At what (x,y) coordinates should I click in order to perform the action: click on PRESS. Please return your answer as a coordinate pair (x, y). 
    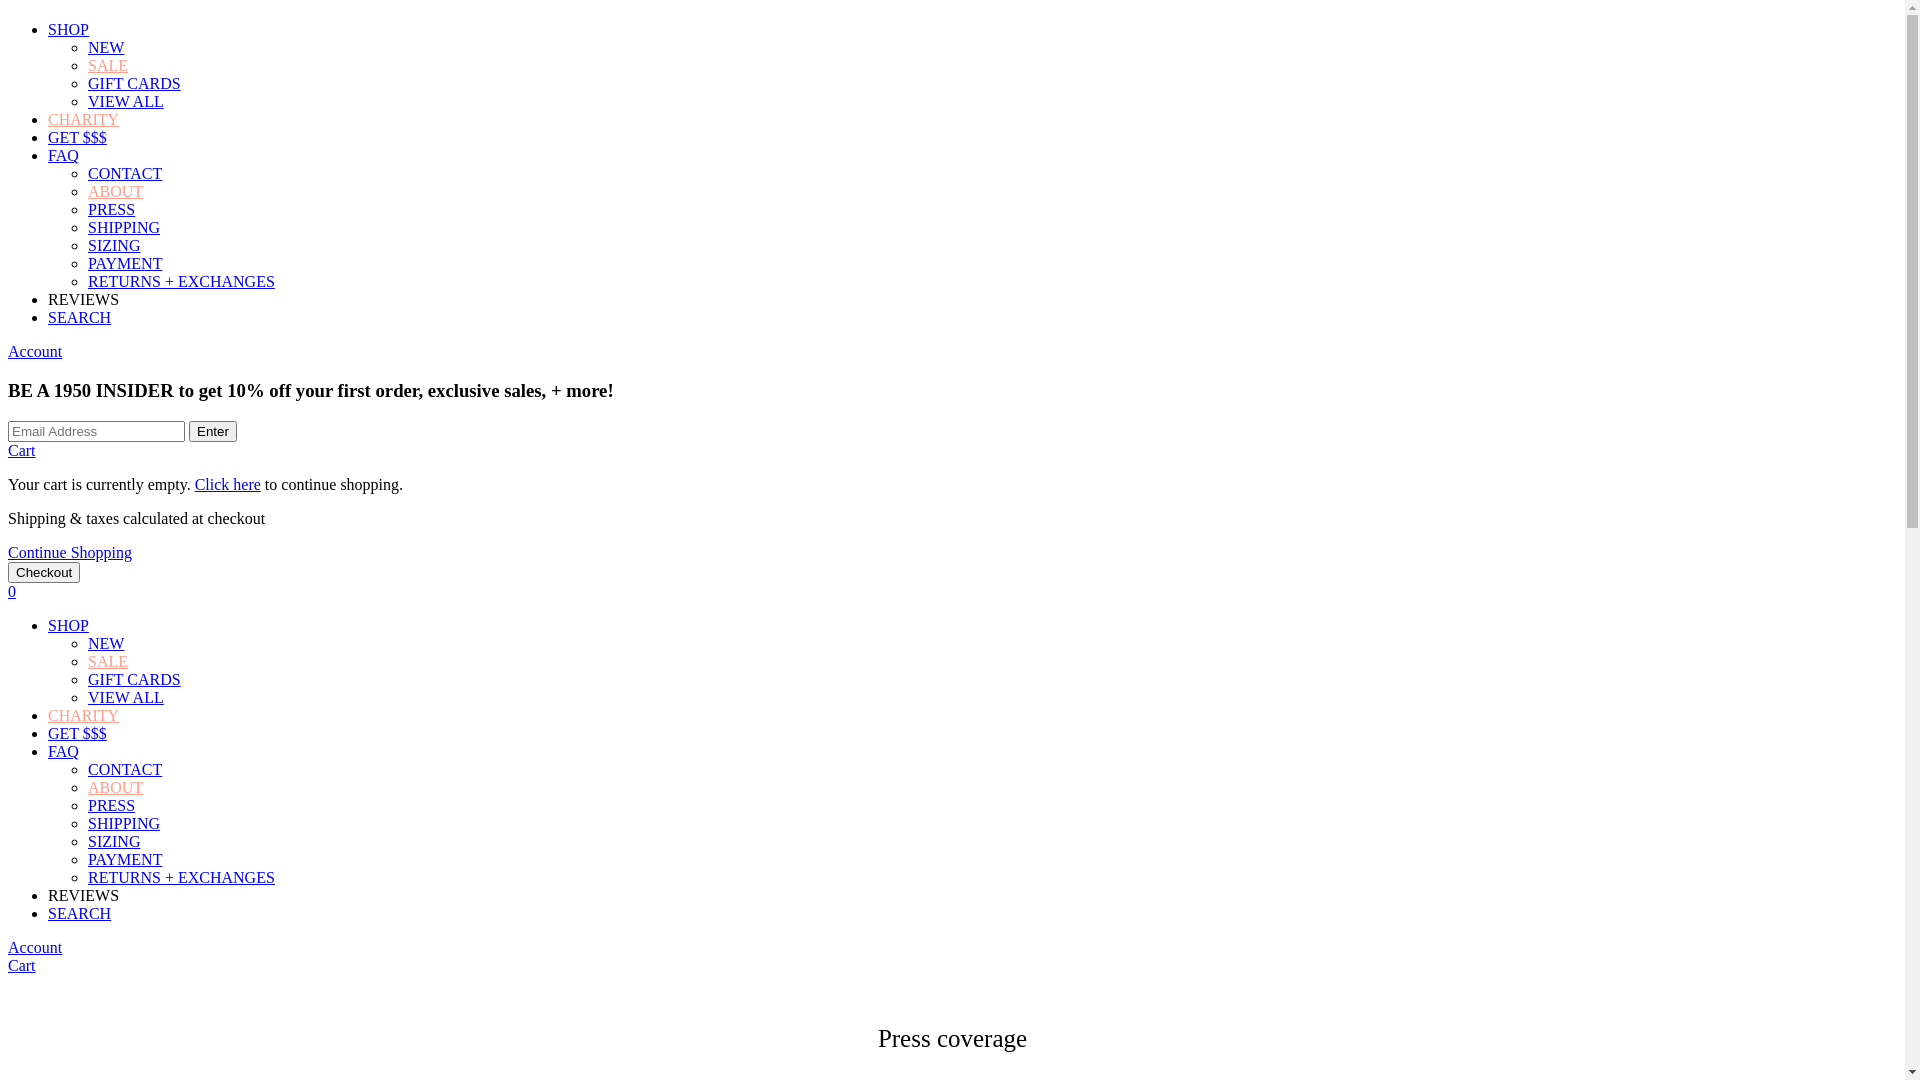
    Looking at the image, I should click on (112, 210).